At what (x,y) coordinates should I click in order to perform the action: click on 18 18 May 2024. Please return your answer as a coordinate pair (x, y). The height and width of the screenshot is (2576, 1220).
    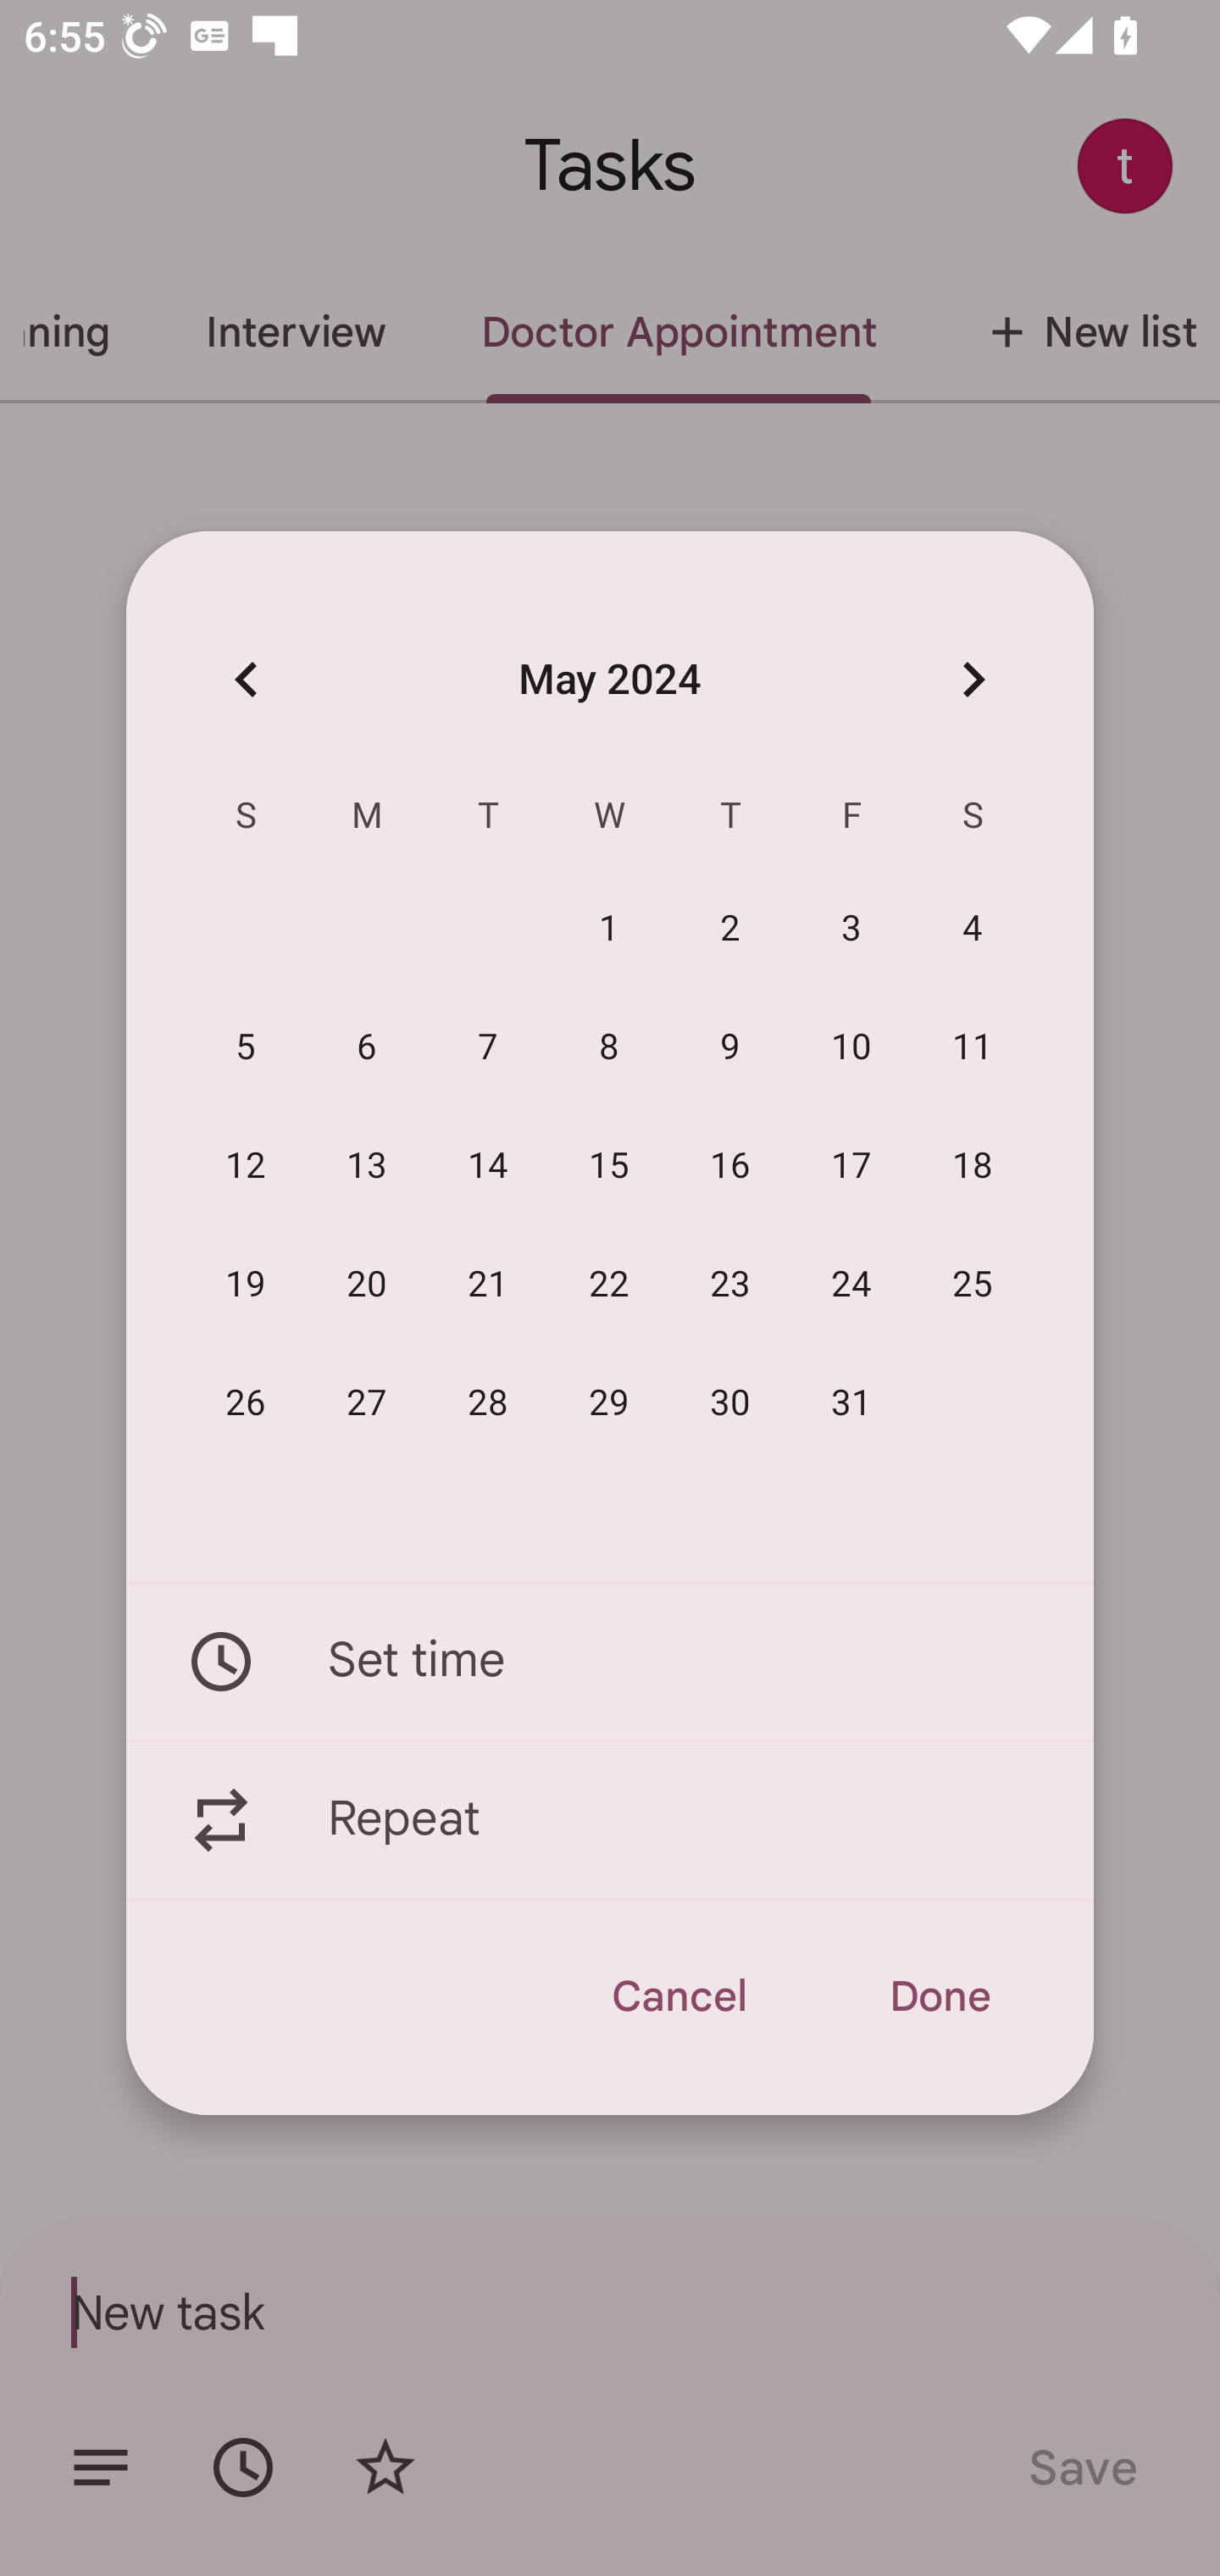
    Looking at the image, I should click on (973, 1167).